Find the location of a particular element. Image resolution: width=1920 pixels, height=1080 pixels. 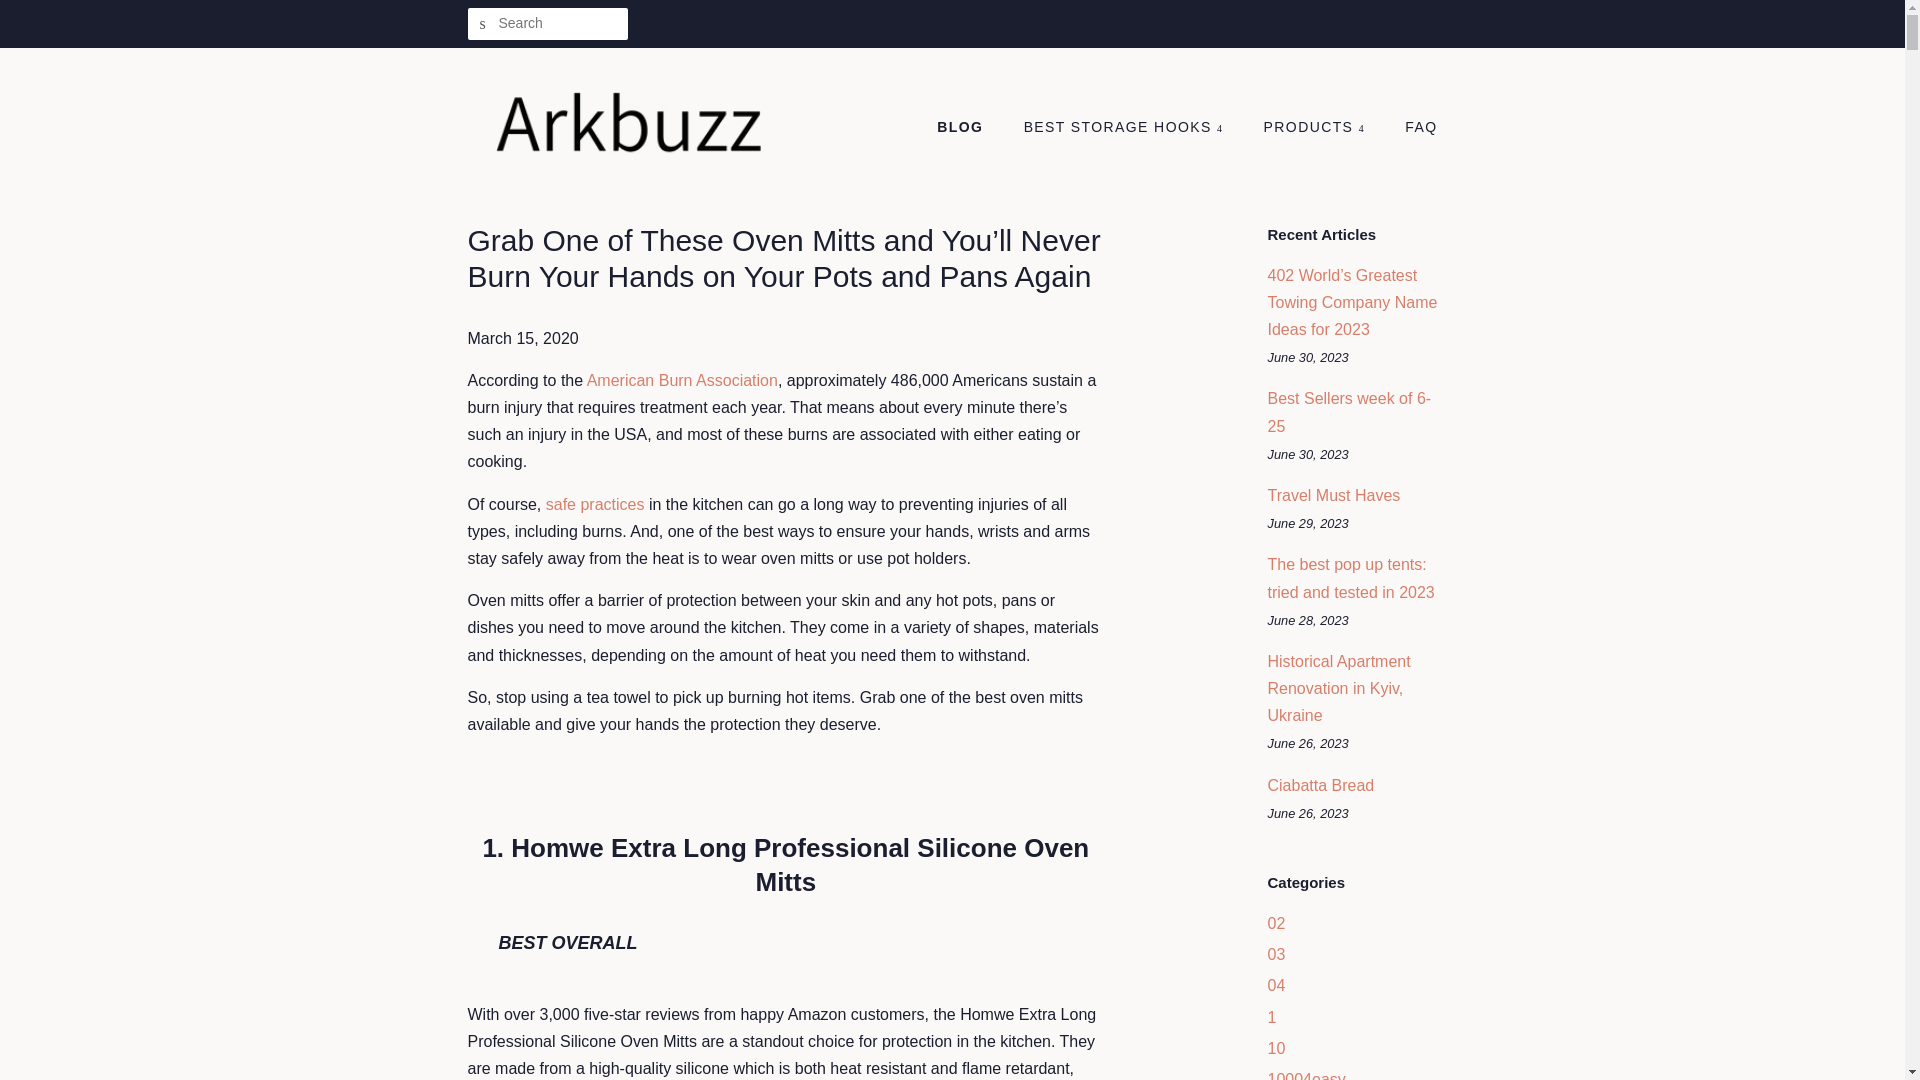

American Burn Association is located at coordinates (682, 380).